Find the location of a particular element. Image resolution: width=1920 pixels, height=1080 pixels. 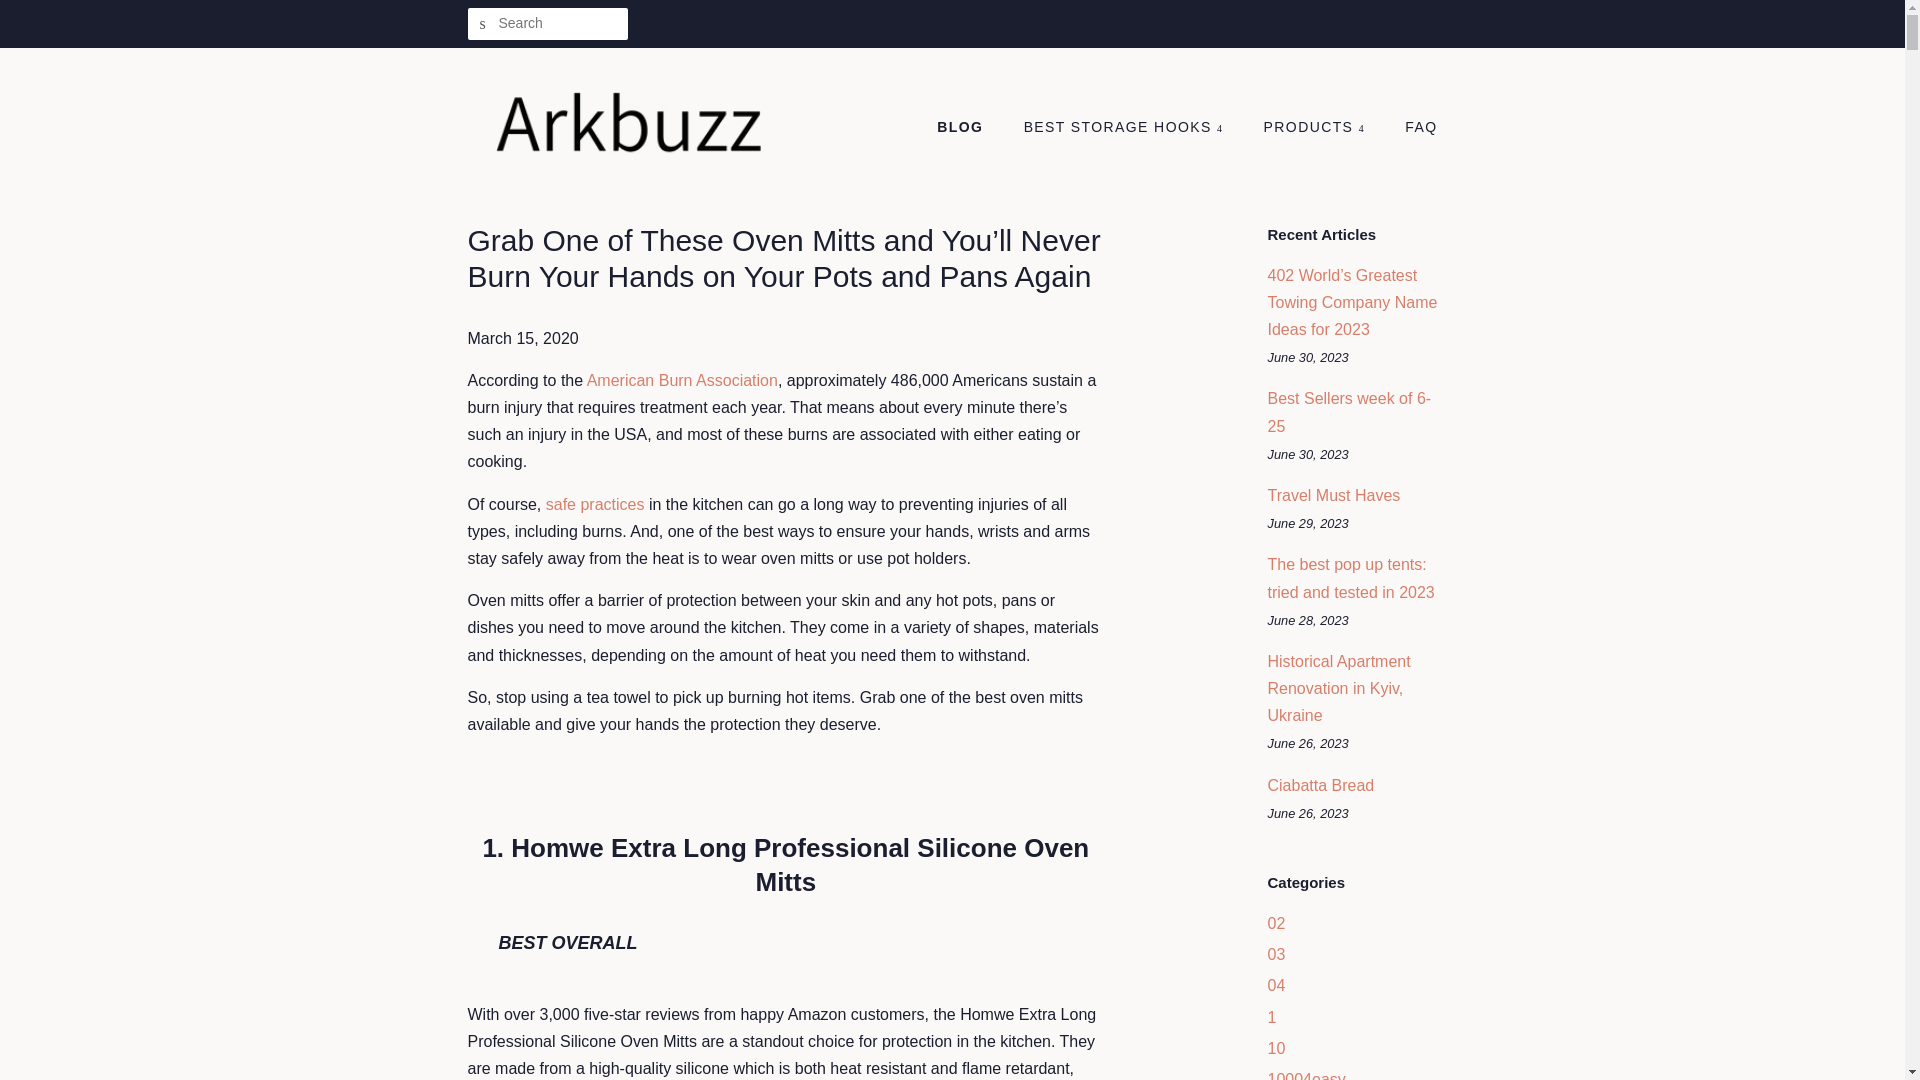

American Burn Association is located at coordinates (682, 380).